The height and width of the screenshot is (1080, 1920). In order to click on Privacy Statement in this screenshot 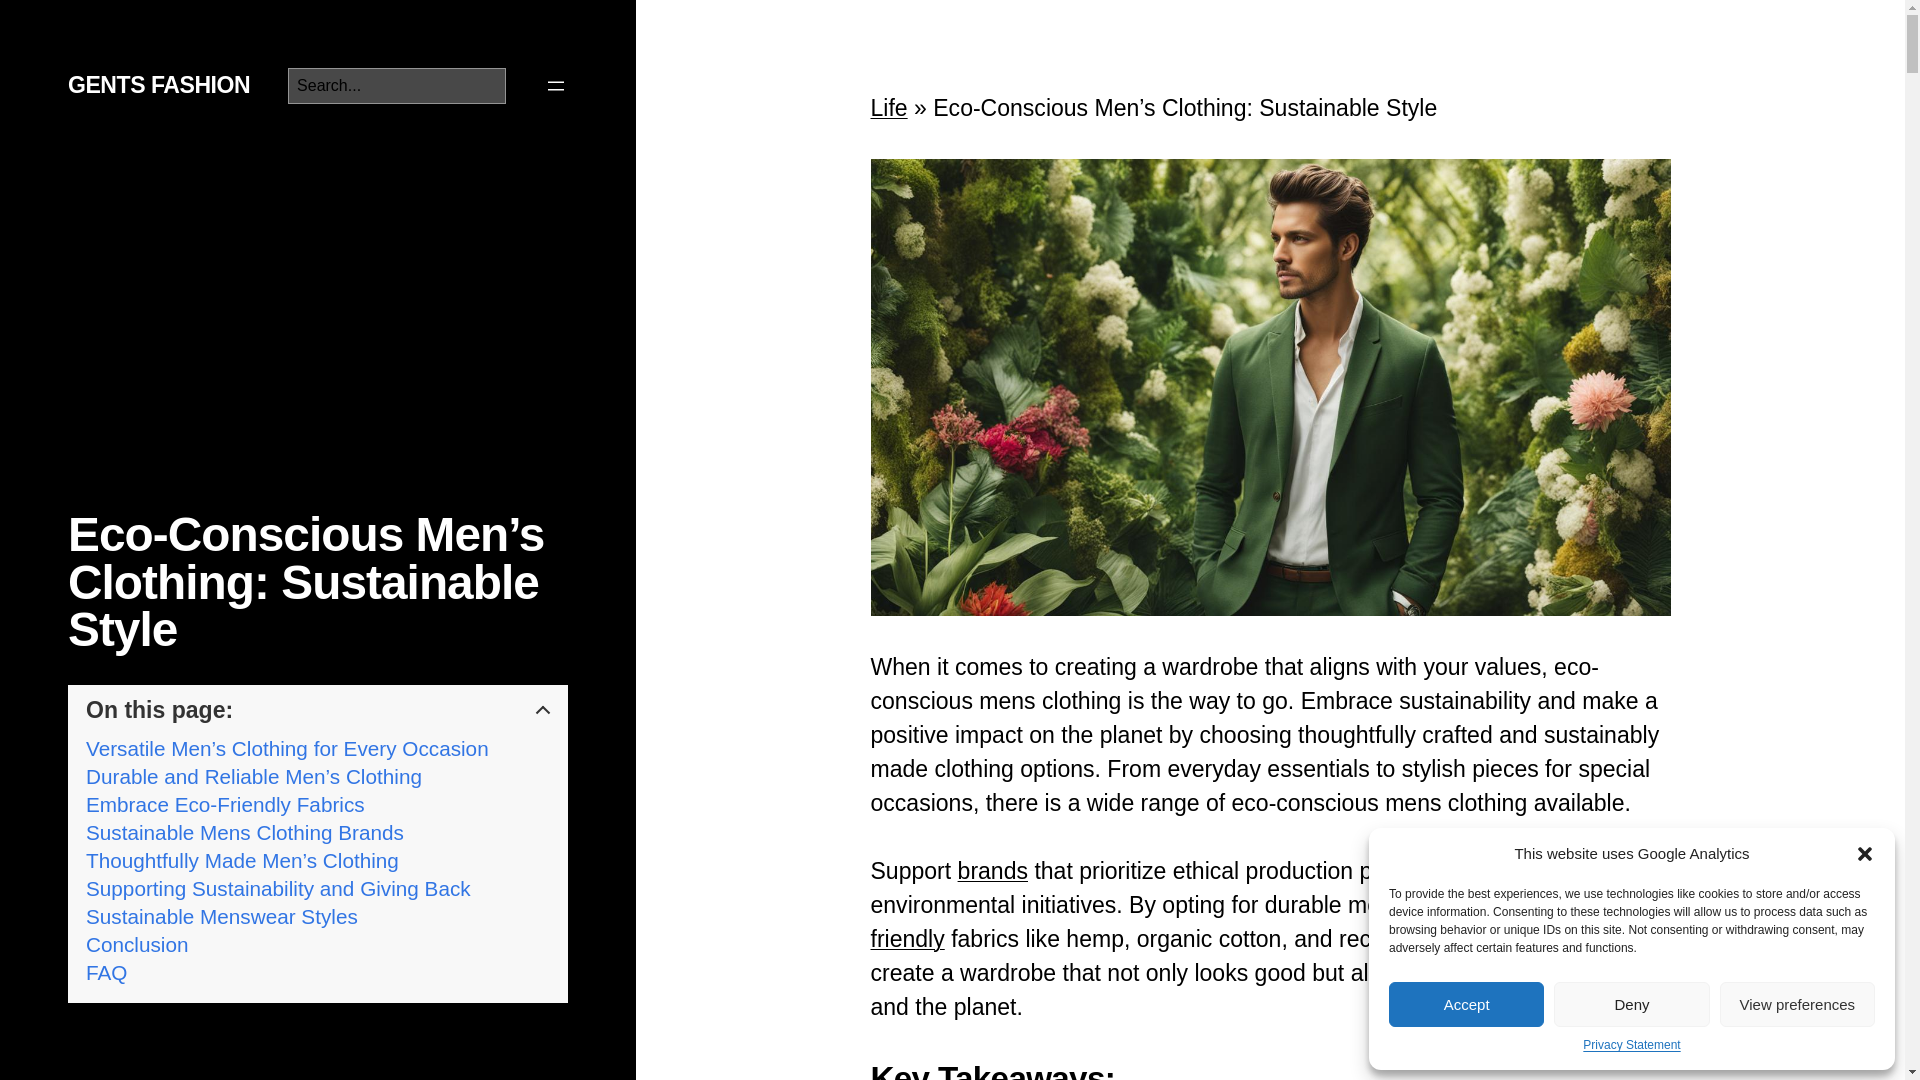, I will do `click(1631, 1046)`.